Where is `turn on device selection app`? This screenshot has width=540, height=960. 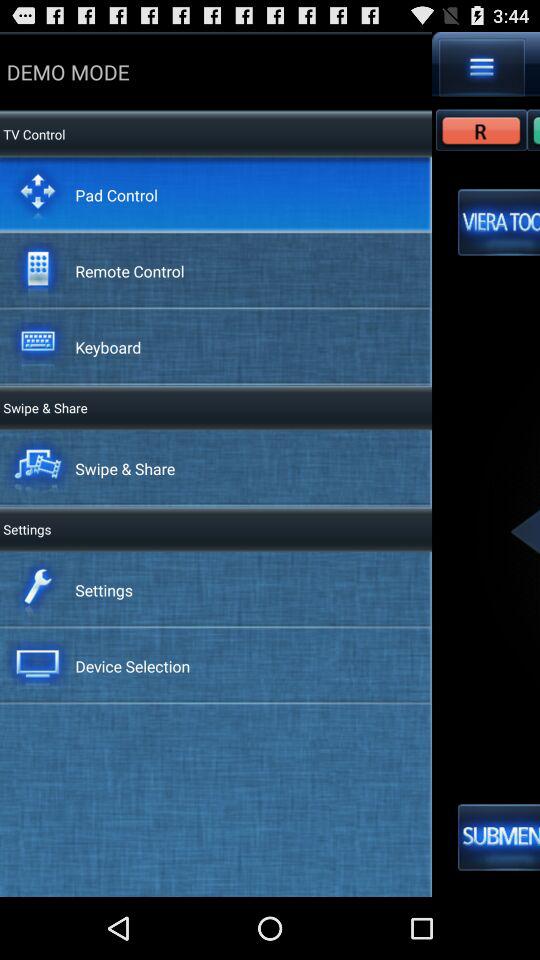
turn on device selection app is located at coordinates (132, 666).